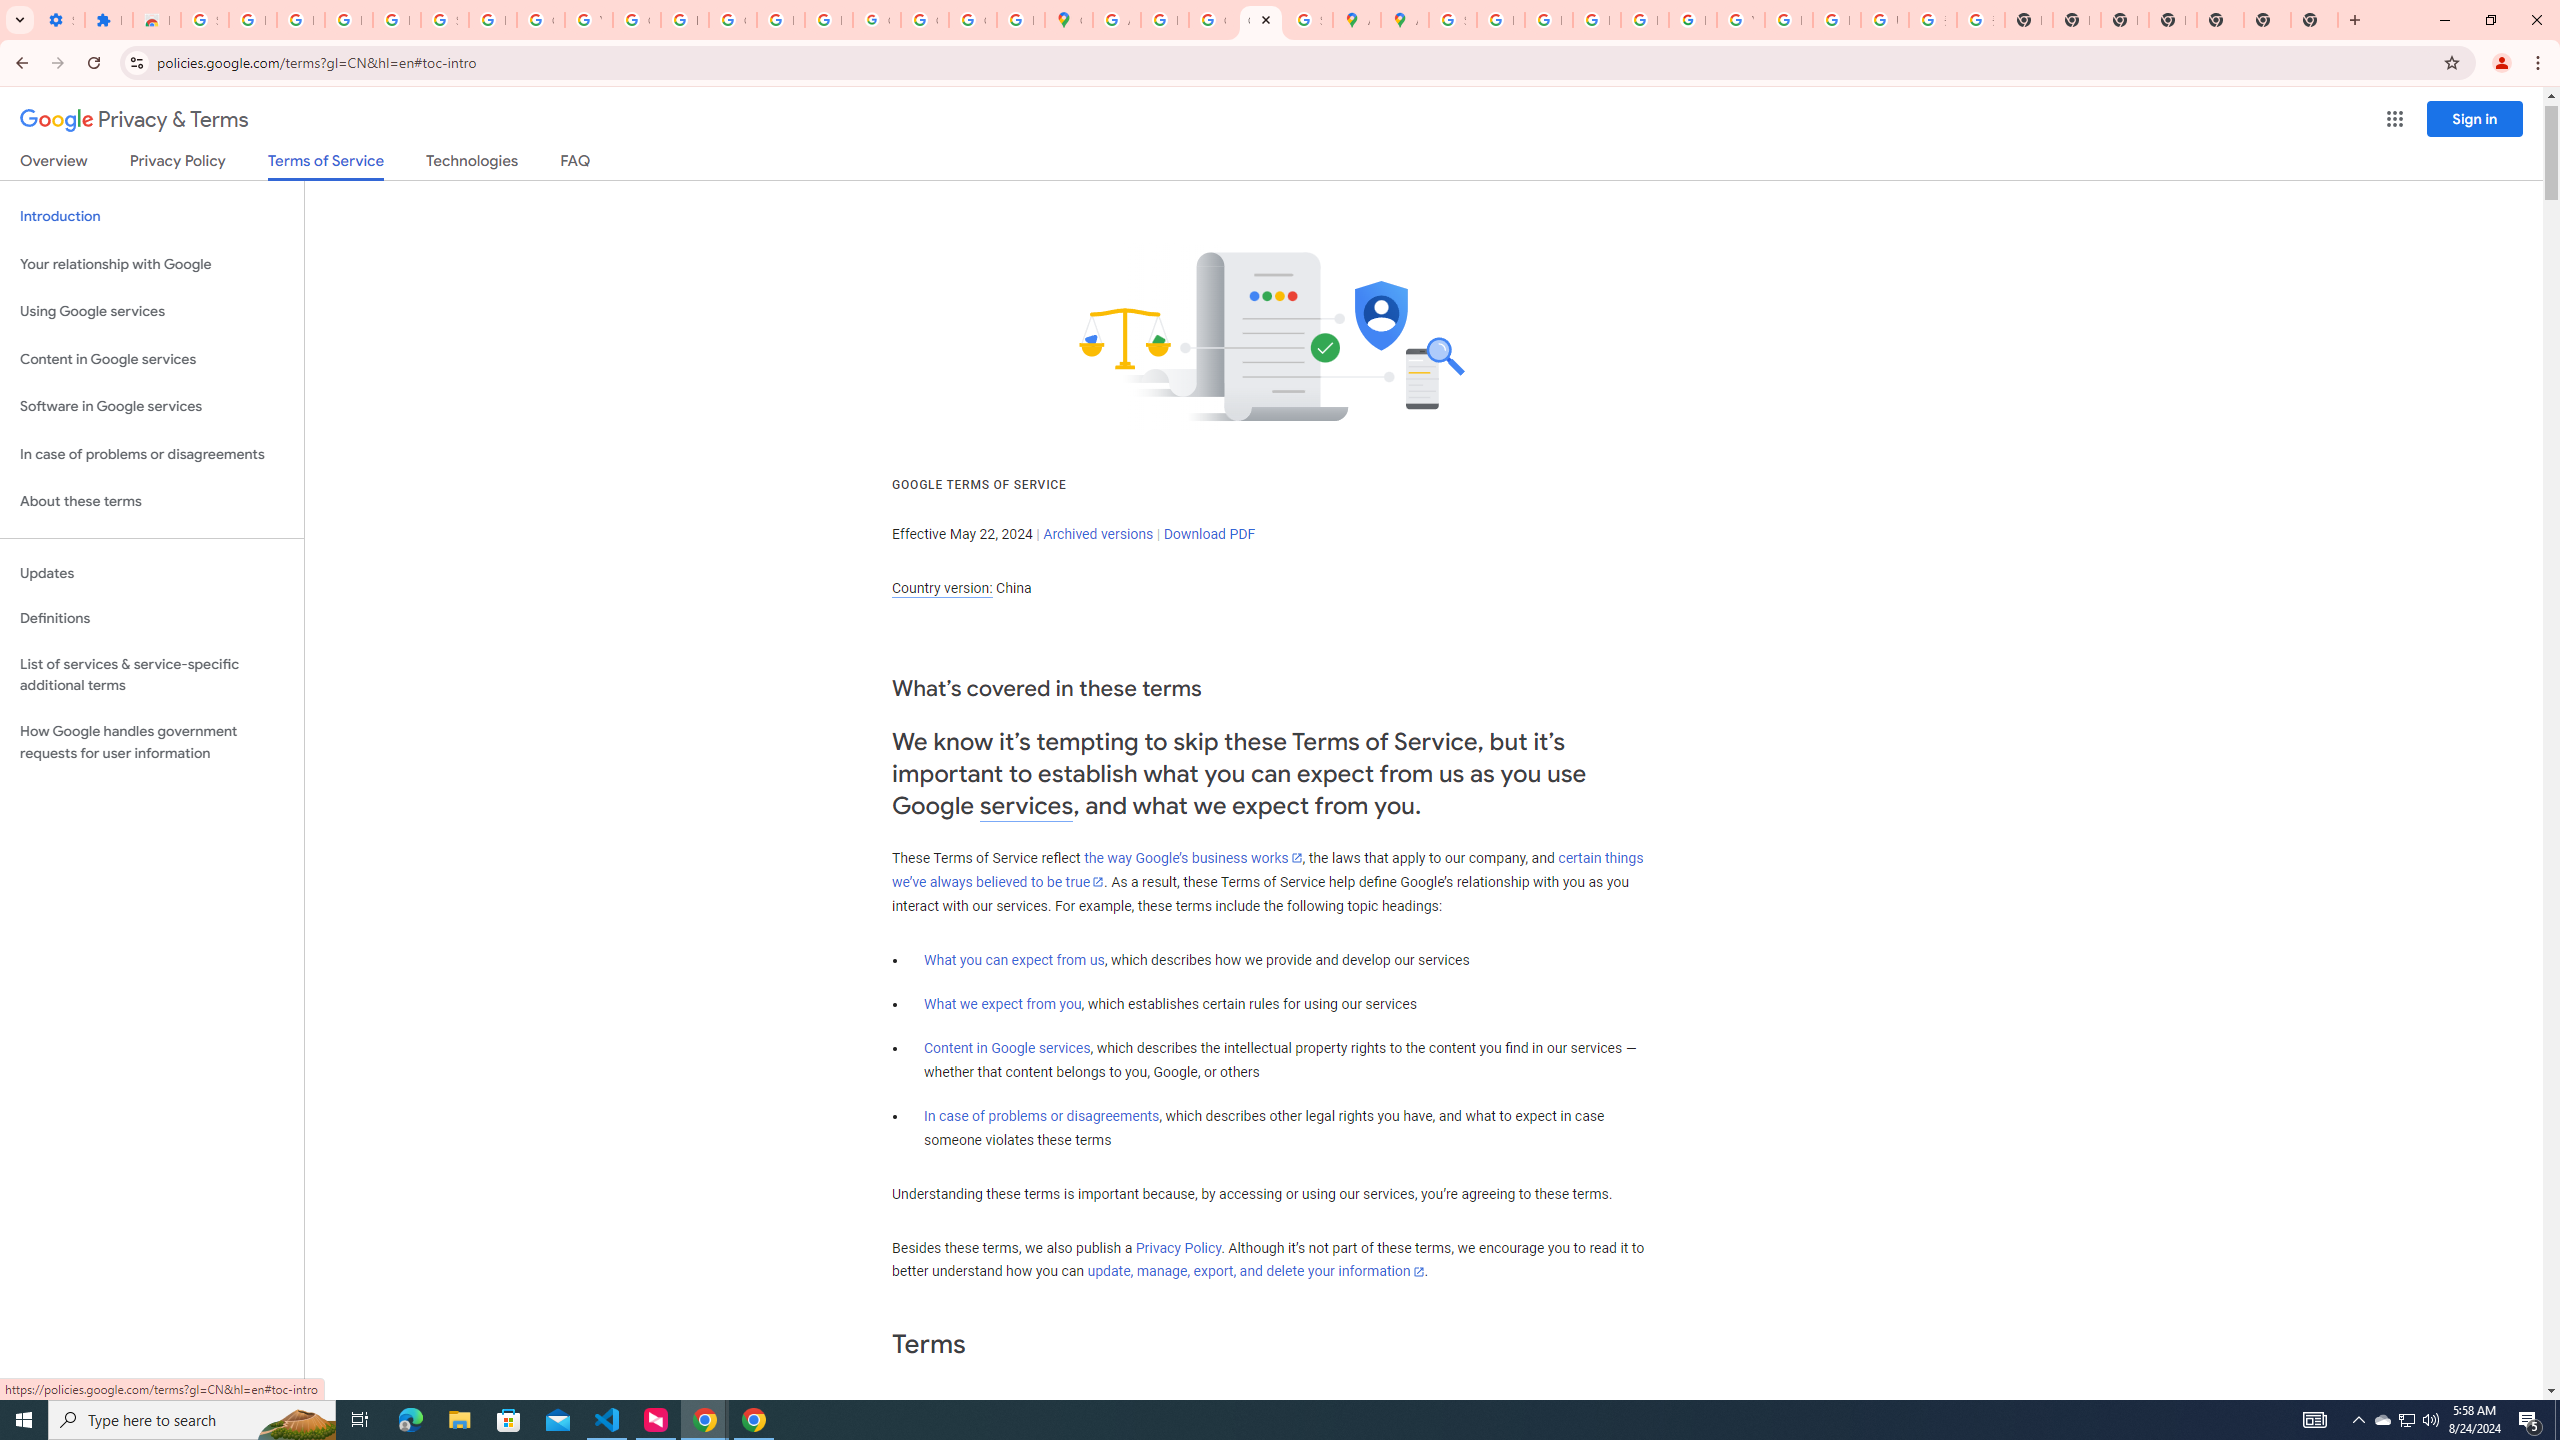 The image size is (2560, 1440). What do you see at coordinates (576, 164) in the screenshot?
I see `FAQ` at bounding box center [576, 164].